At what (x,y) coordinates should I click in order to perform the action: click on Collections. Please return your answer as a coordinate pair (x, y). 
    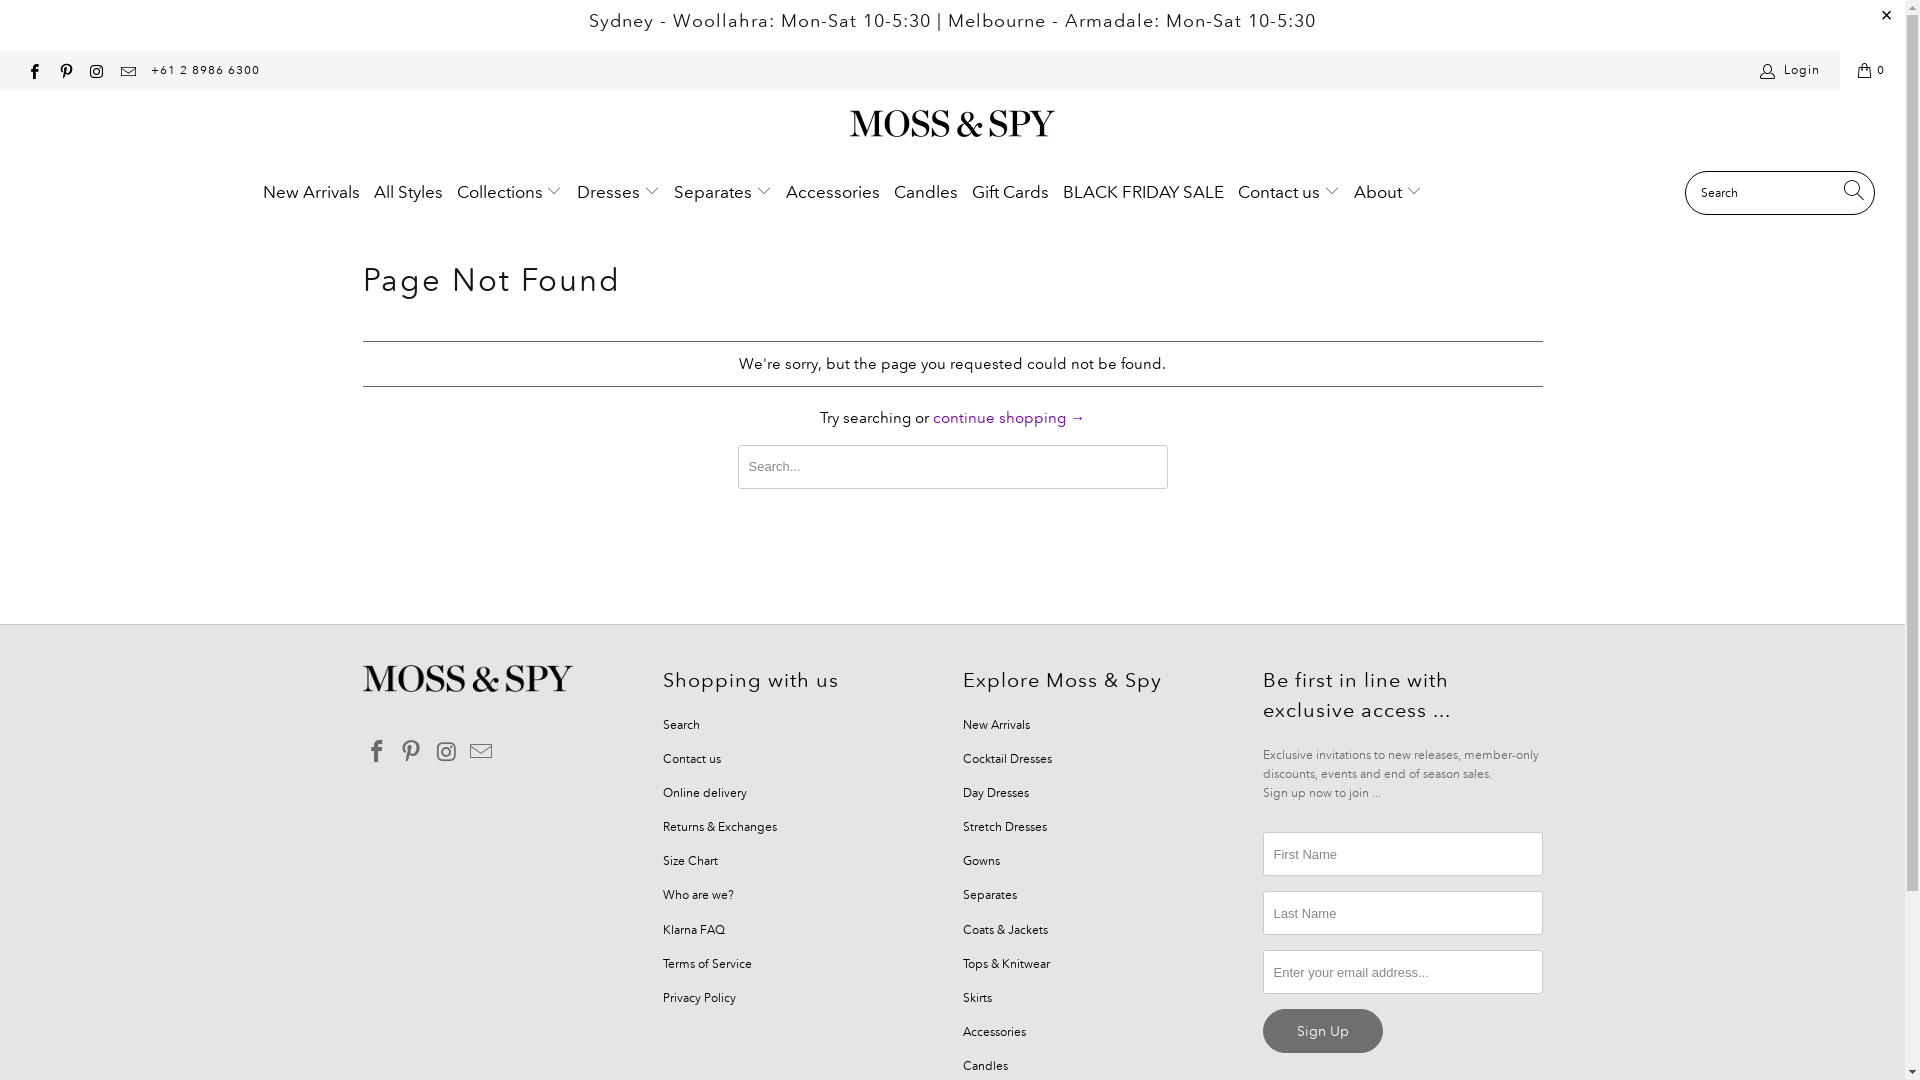
    Looking at the image, I should click on (510, 192).